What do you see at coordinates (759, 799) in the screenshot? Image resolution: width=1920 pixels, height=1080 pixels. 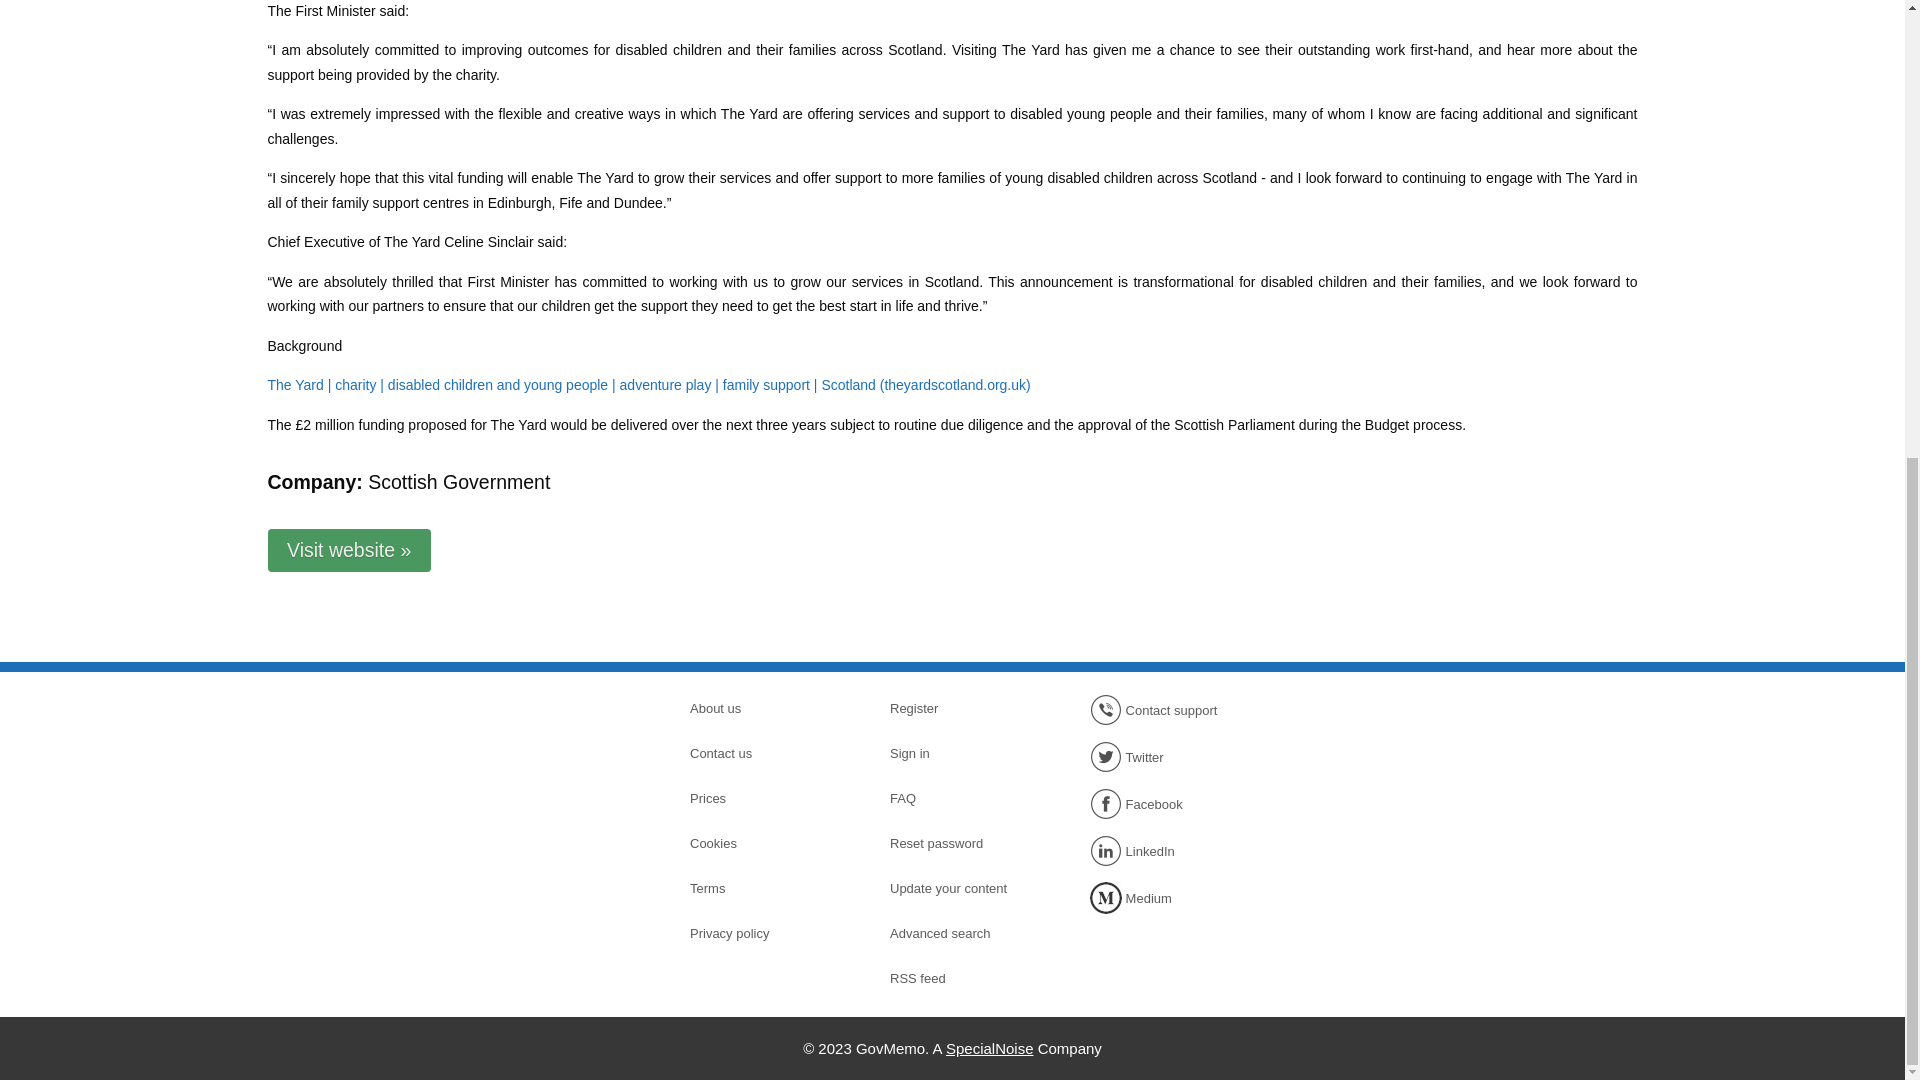 I see `Prices` at bounding box center [759, 799].